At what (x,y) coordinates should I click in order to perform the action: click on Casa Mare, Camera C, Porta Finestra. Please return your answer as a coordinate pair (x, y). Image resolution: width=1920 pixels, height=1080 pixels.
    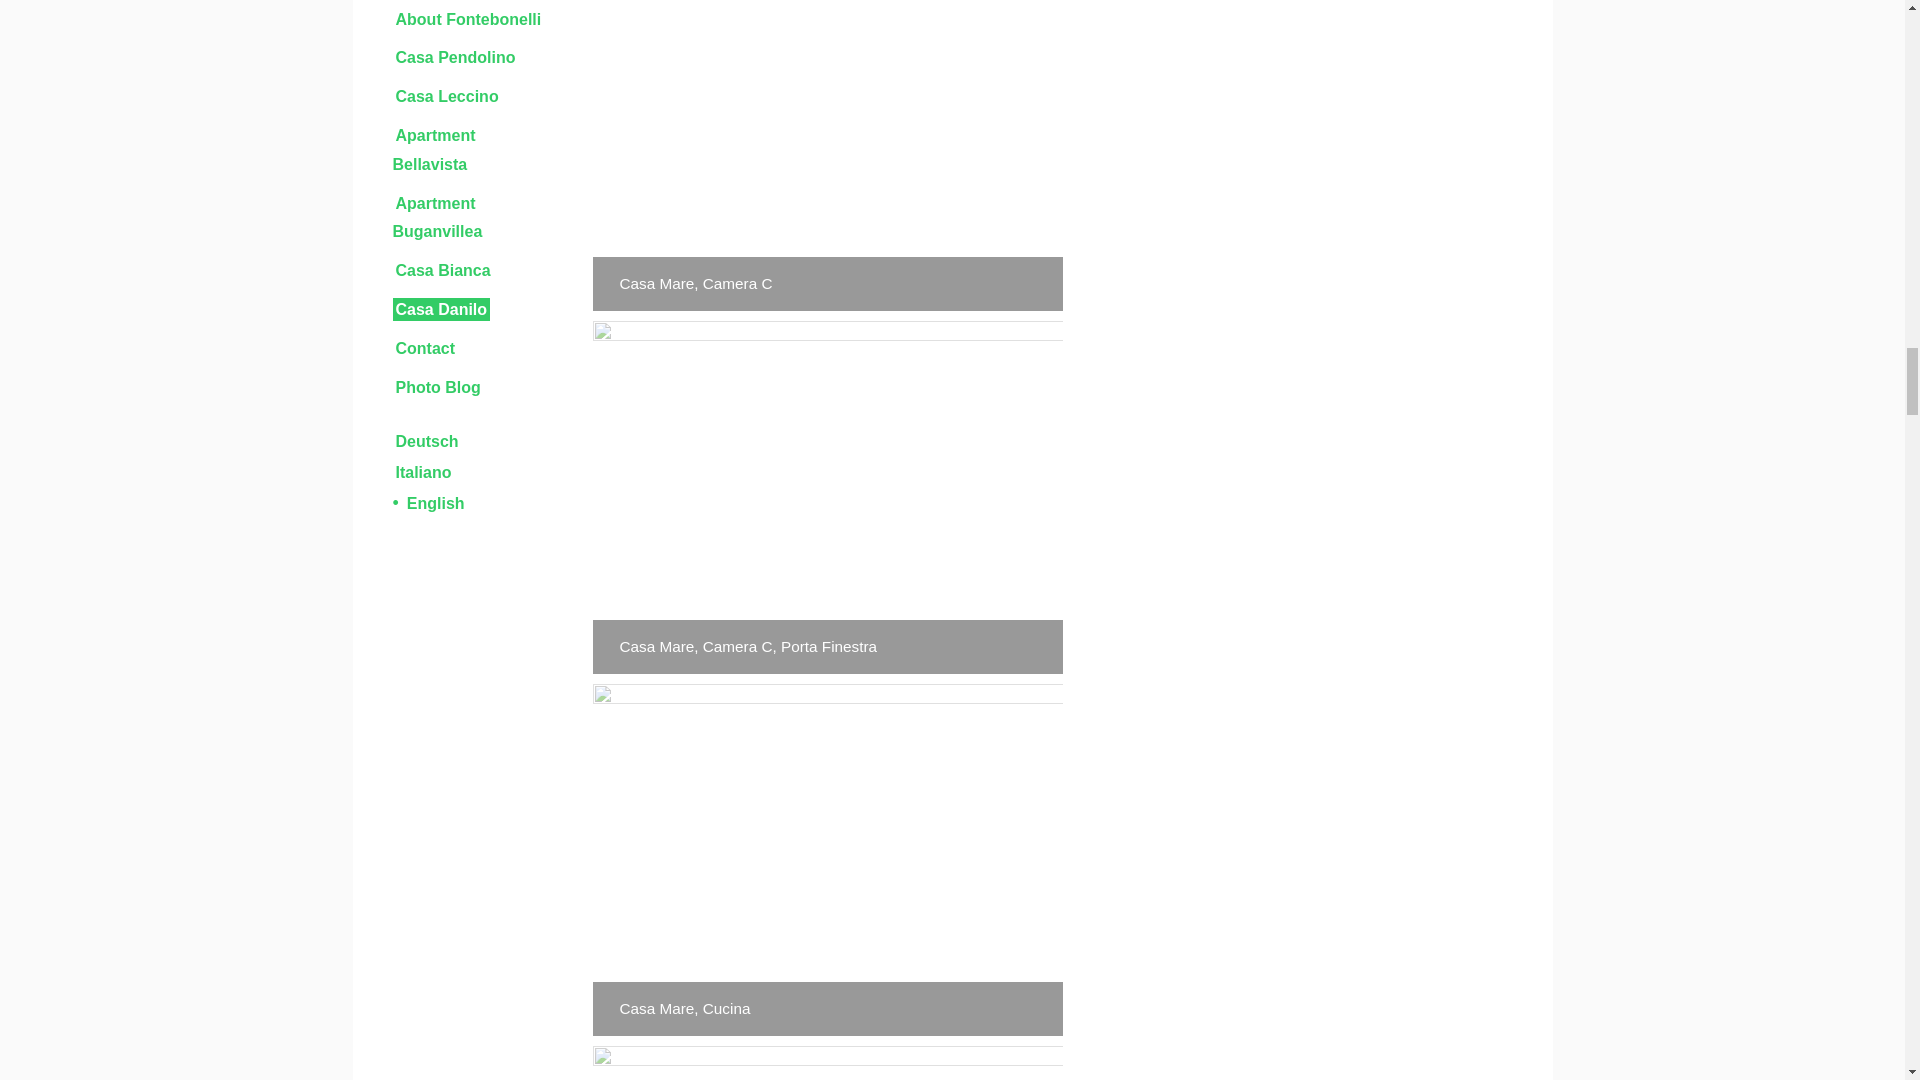
    Looking at the image, I should click on (826, 496).